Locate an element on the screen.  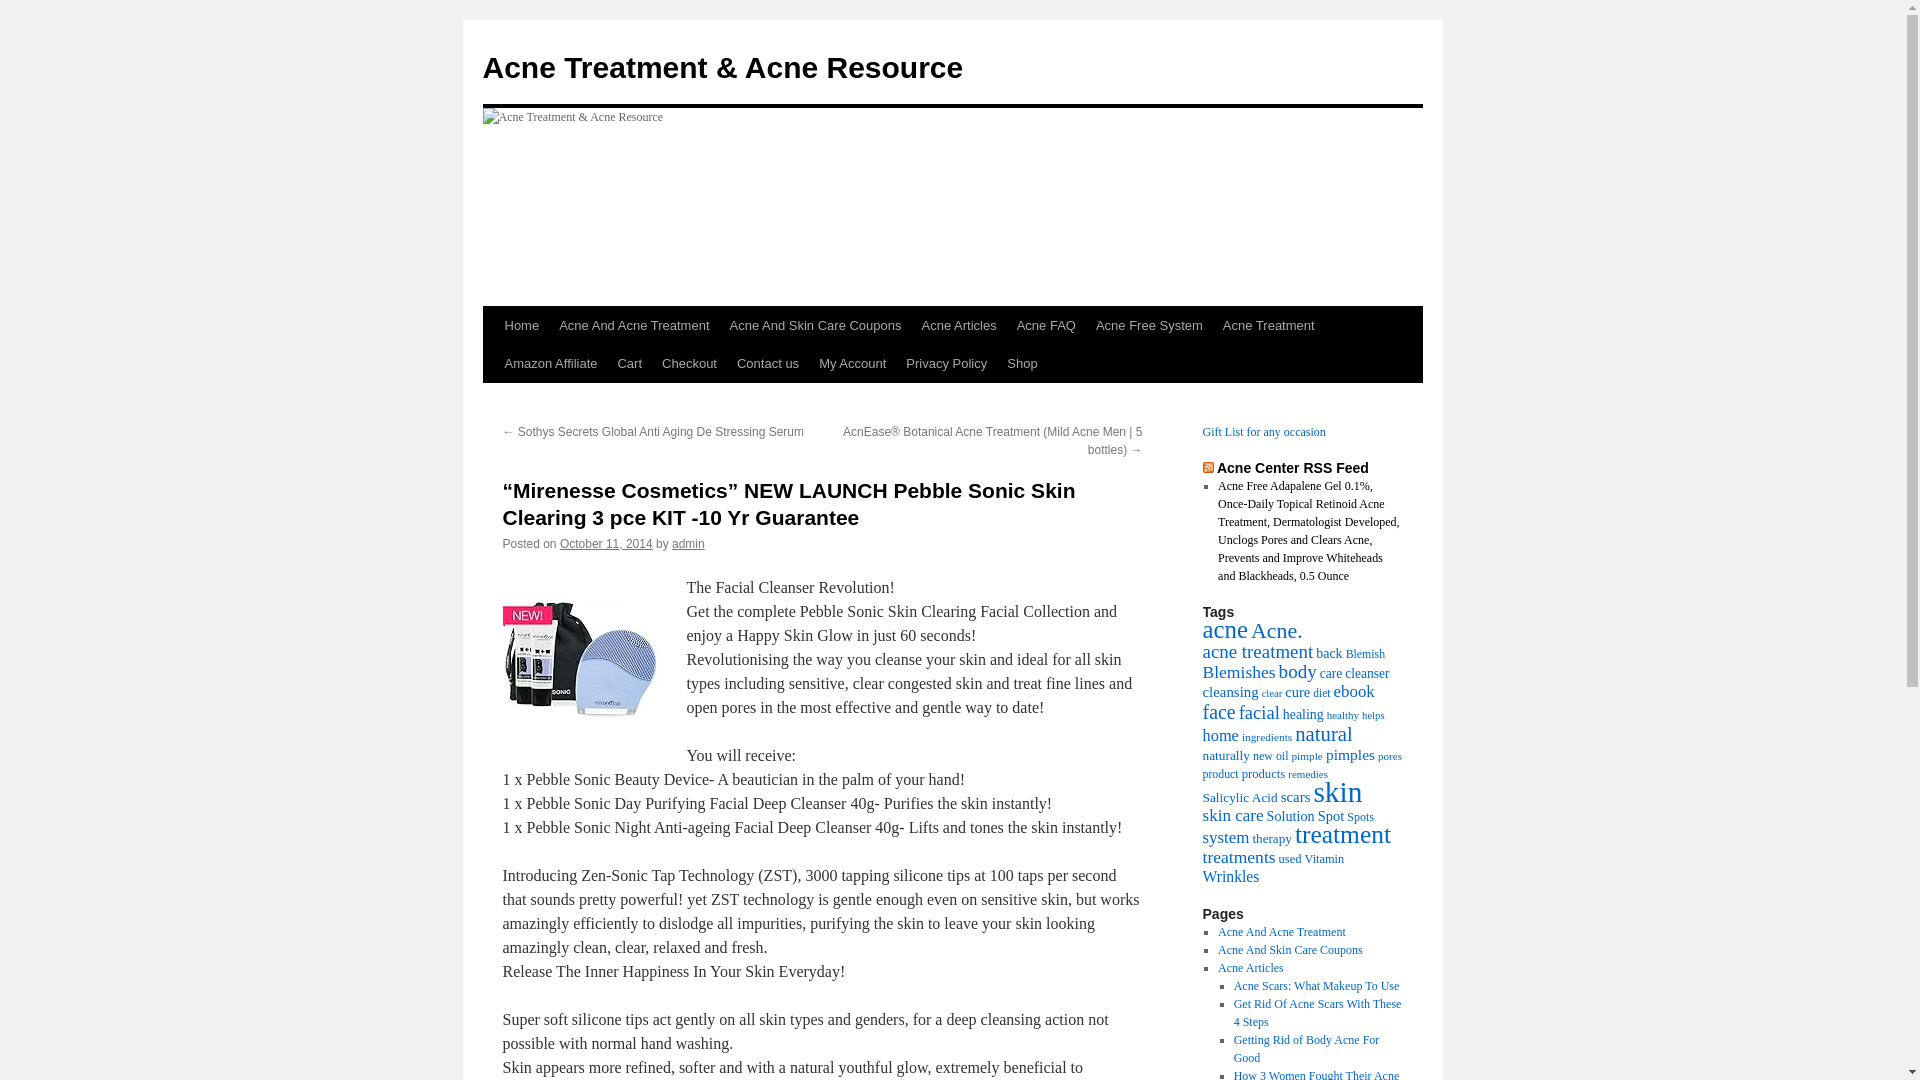
oil is located at coordinates (1282, 756).